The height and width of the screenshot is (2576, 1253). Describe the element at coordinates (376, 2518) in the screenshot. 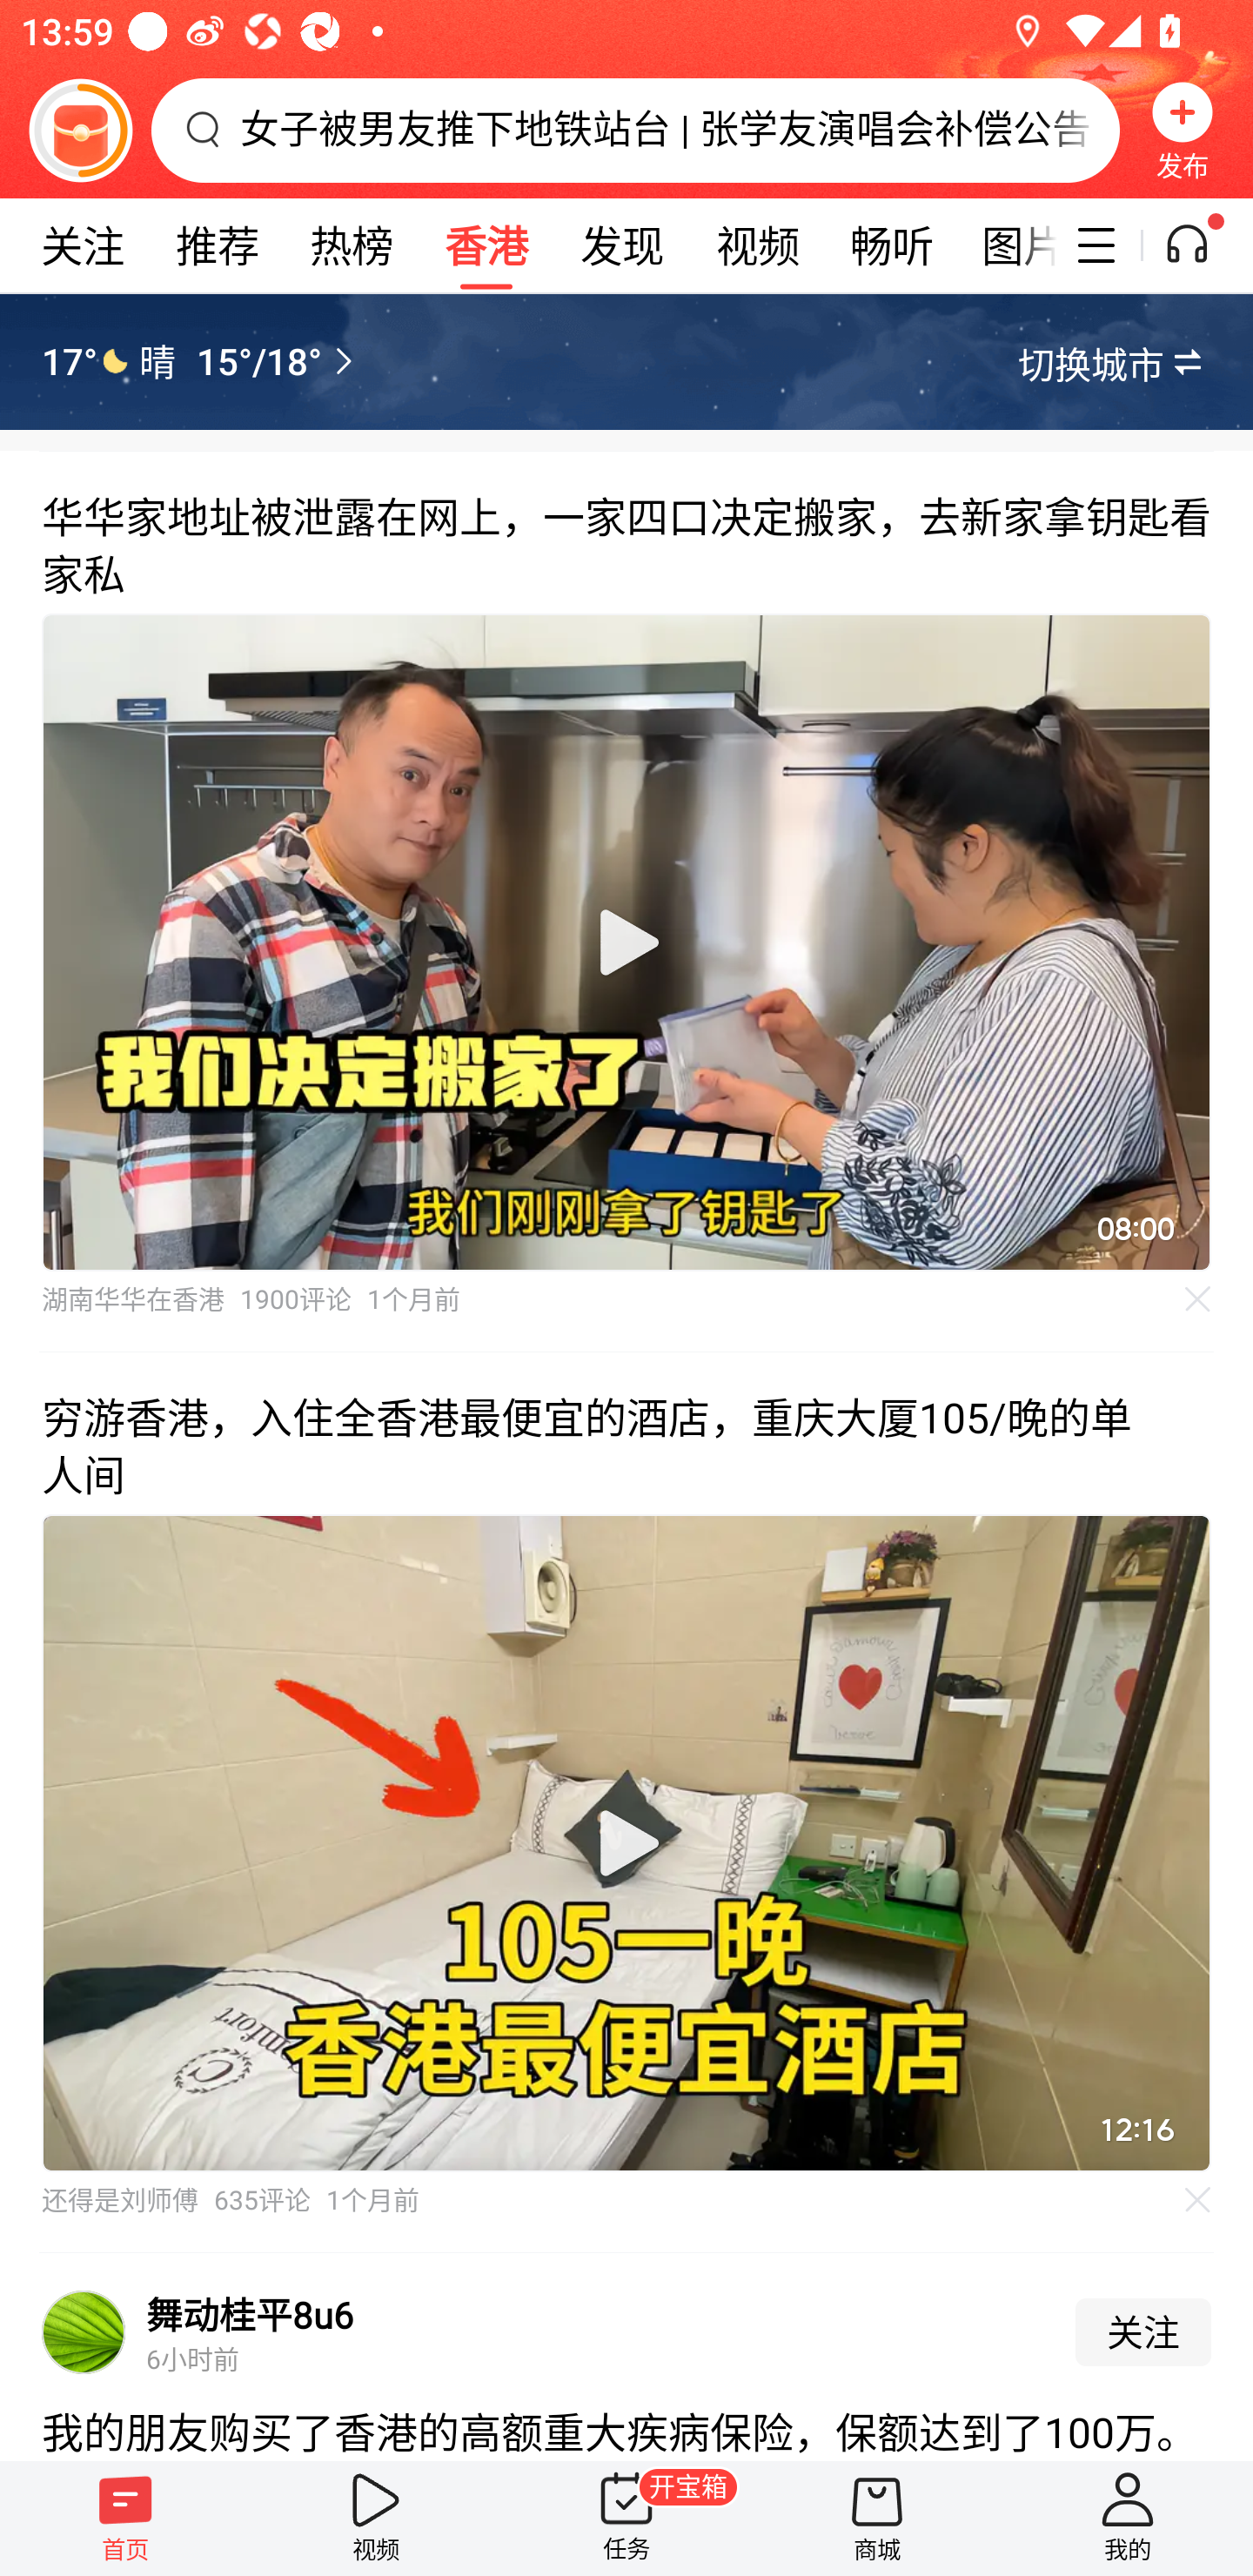

I see `视频` at that location.